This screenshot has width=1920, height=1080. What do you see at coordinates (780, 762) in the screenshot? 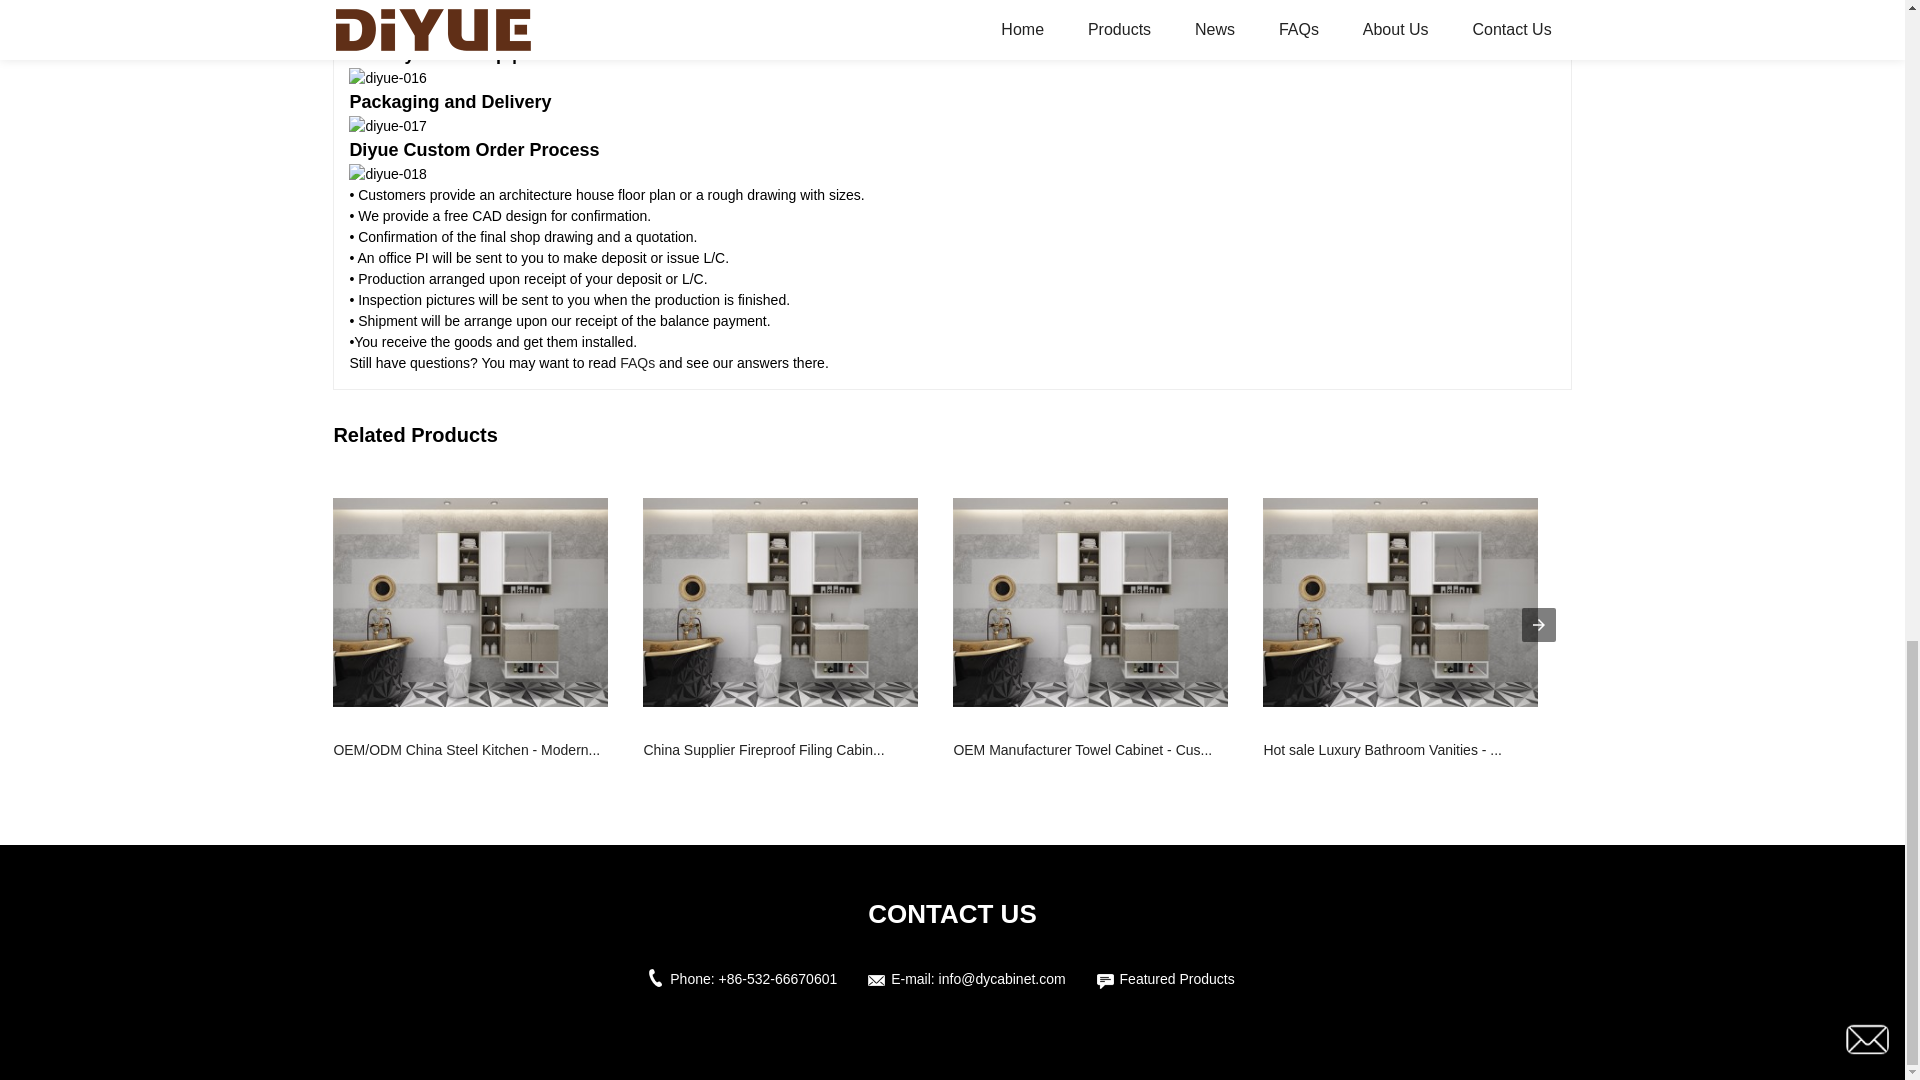
I see `China Supplier Fireproof Filing Cabin...` at bounding box center [780, 762].